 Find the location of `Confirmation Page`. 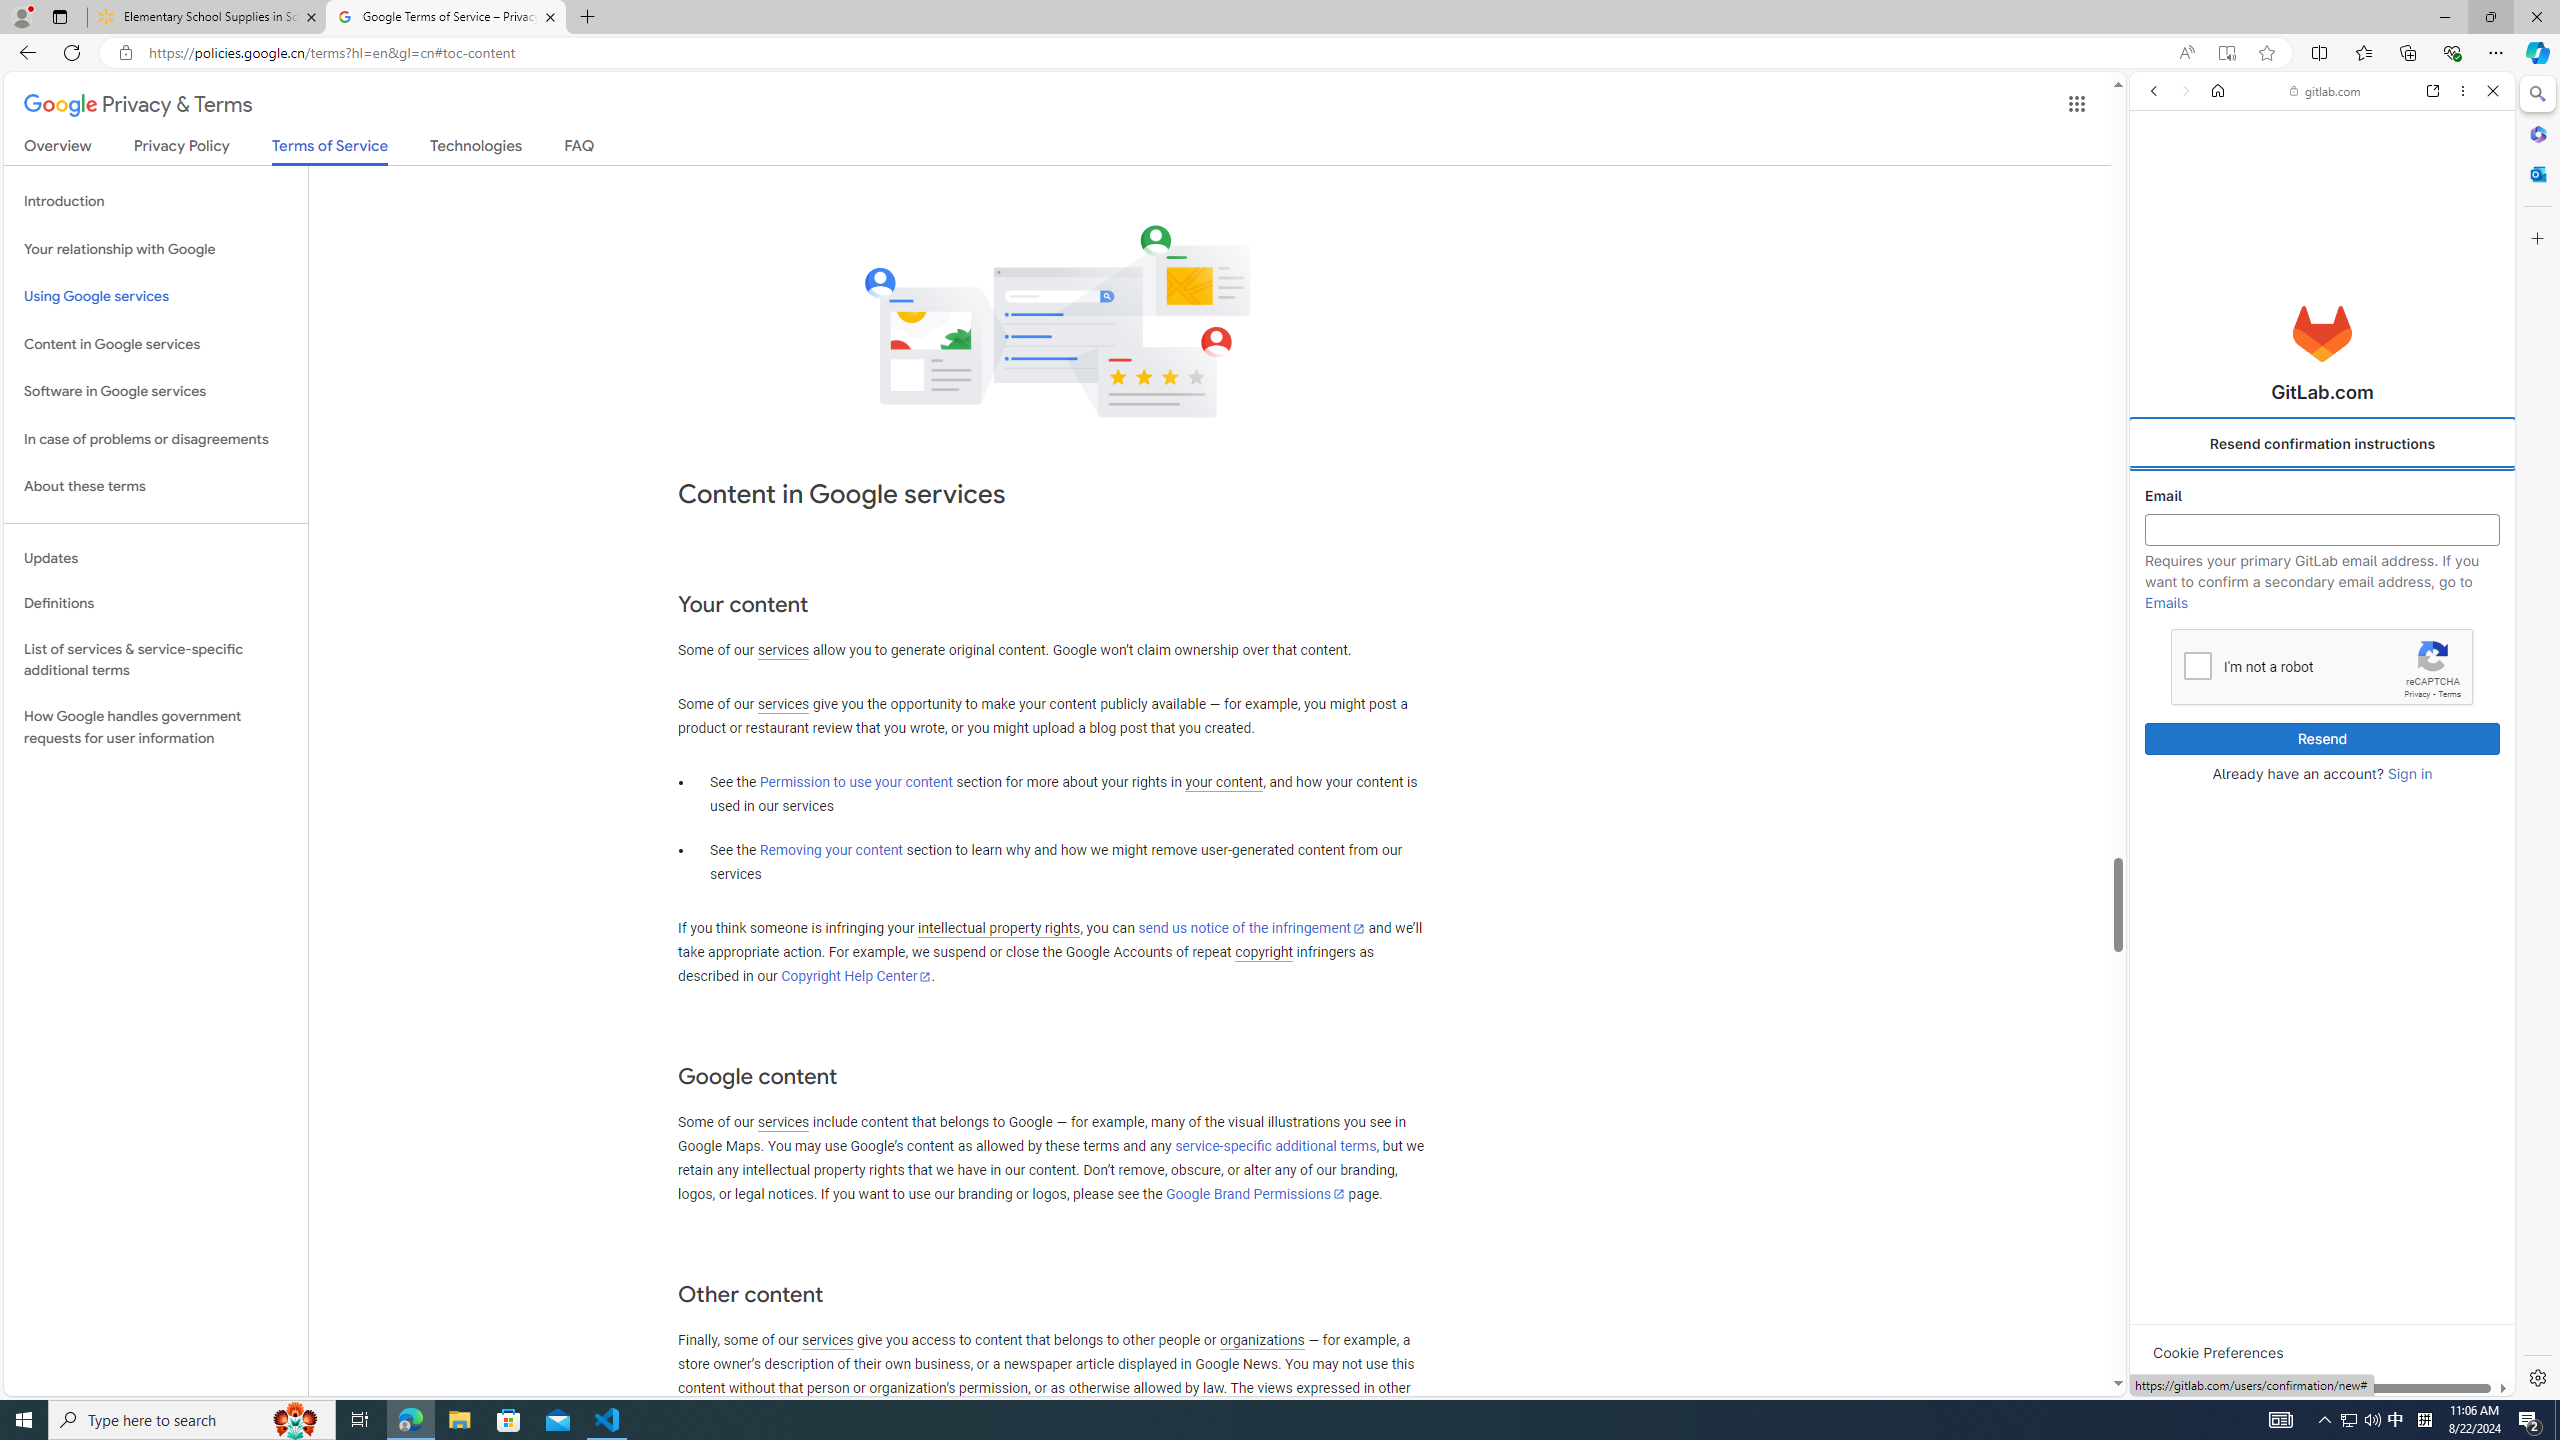

Confirmation Page is located at coordinates (2322, 684).